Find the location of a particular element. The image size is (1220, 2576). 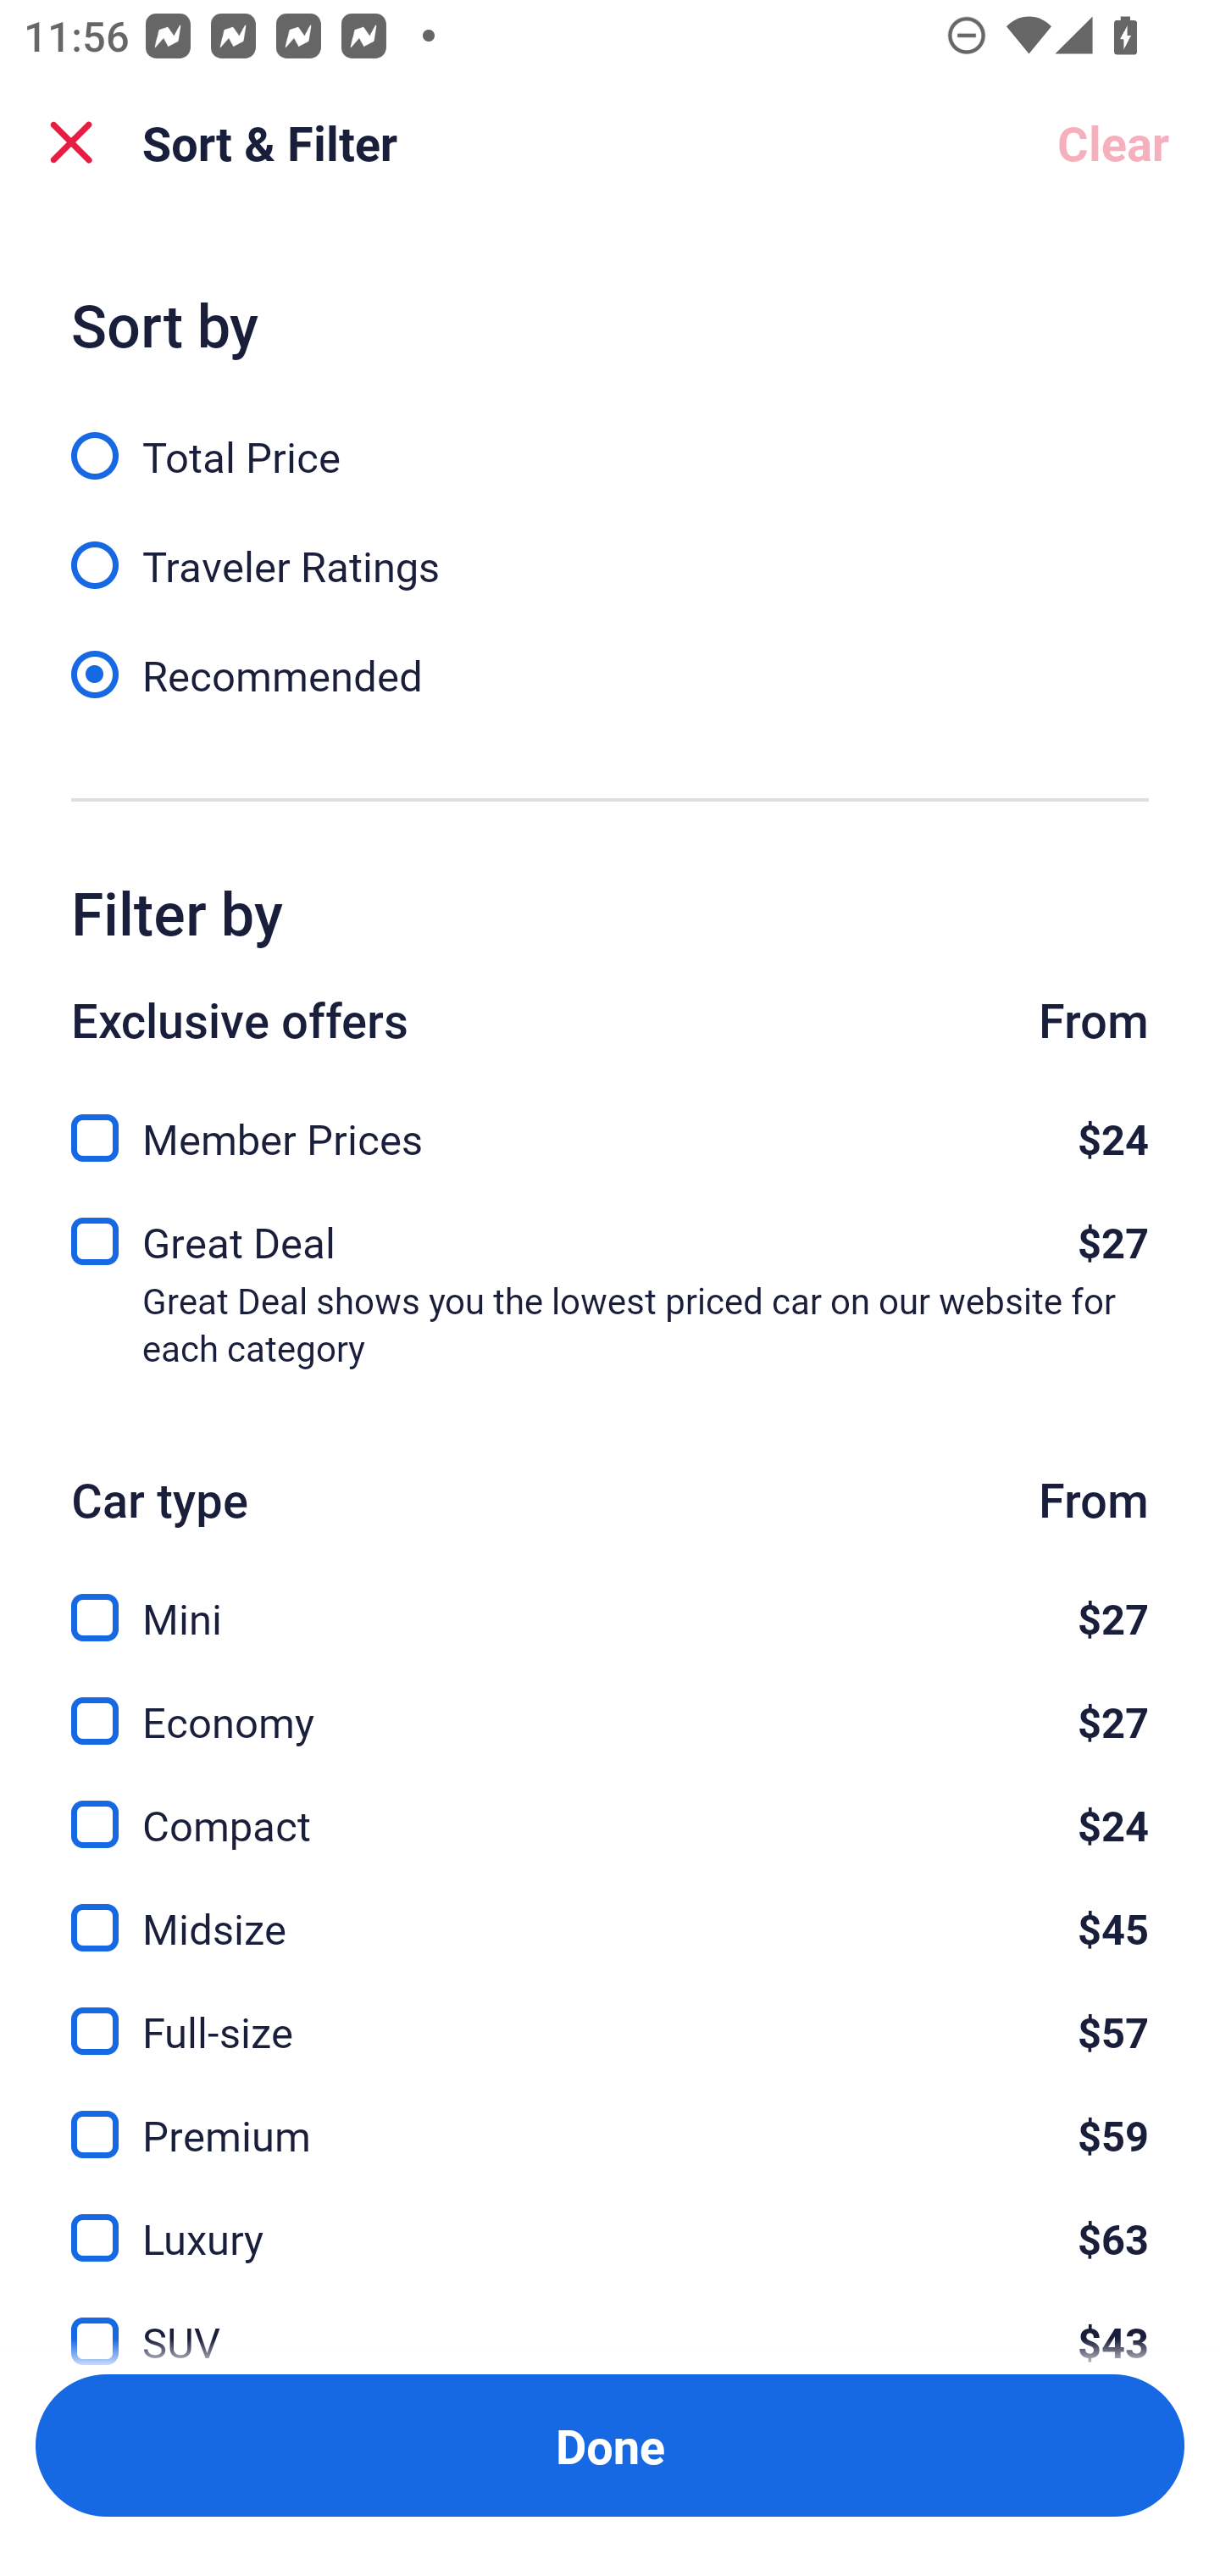

Compact, $24 Compact $24 is located at coordinates (610, 1805).